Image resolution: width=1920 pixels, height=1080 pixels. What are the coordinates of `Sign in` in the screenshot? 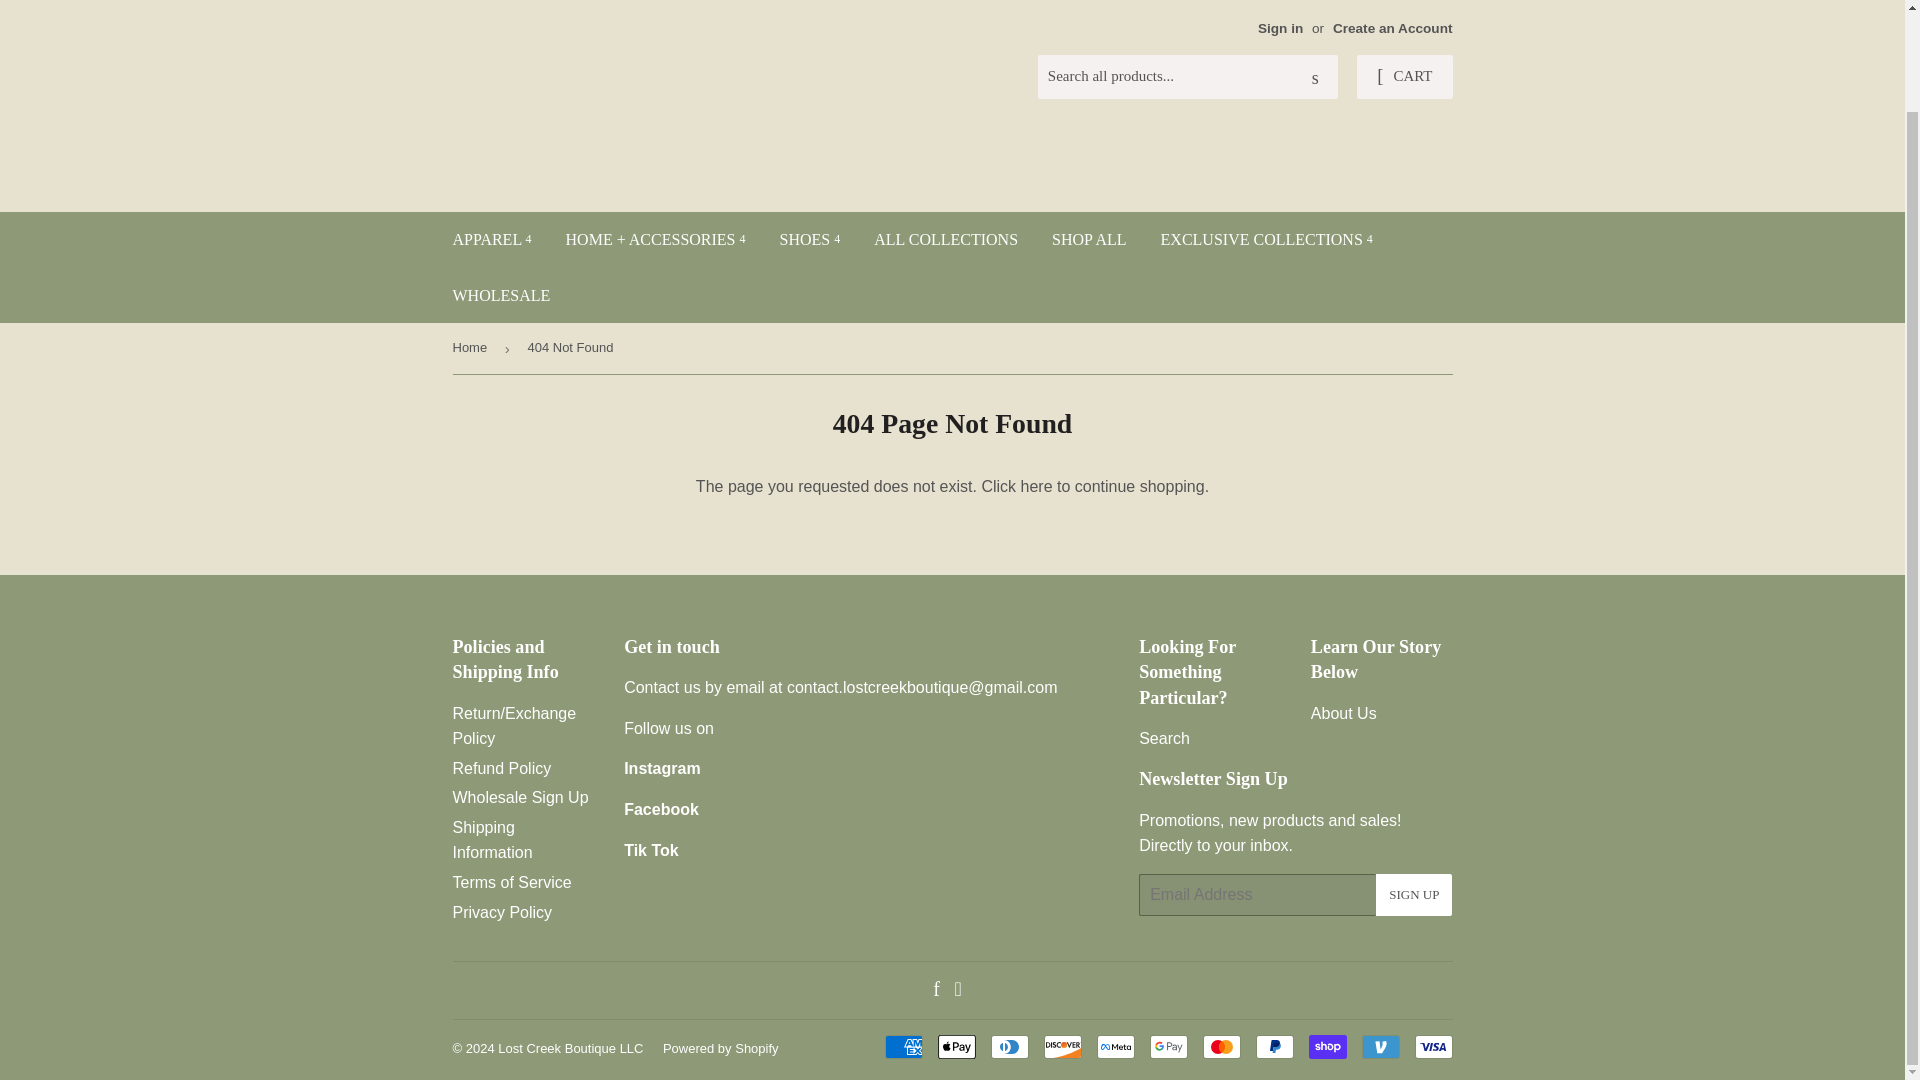 It's located at (1280, 28).